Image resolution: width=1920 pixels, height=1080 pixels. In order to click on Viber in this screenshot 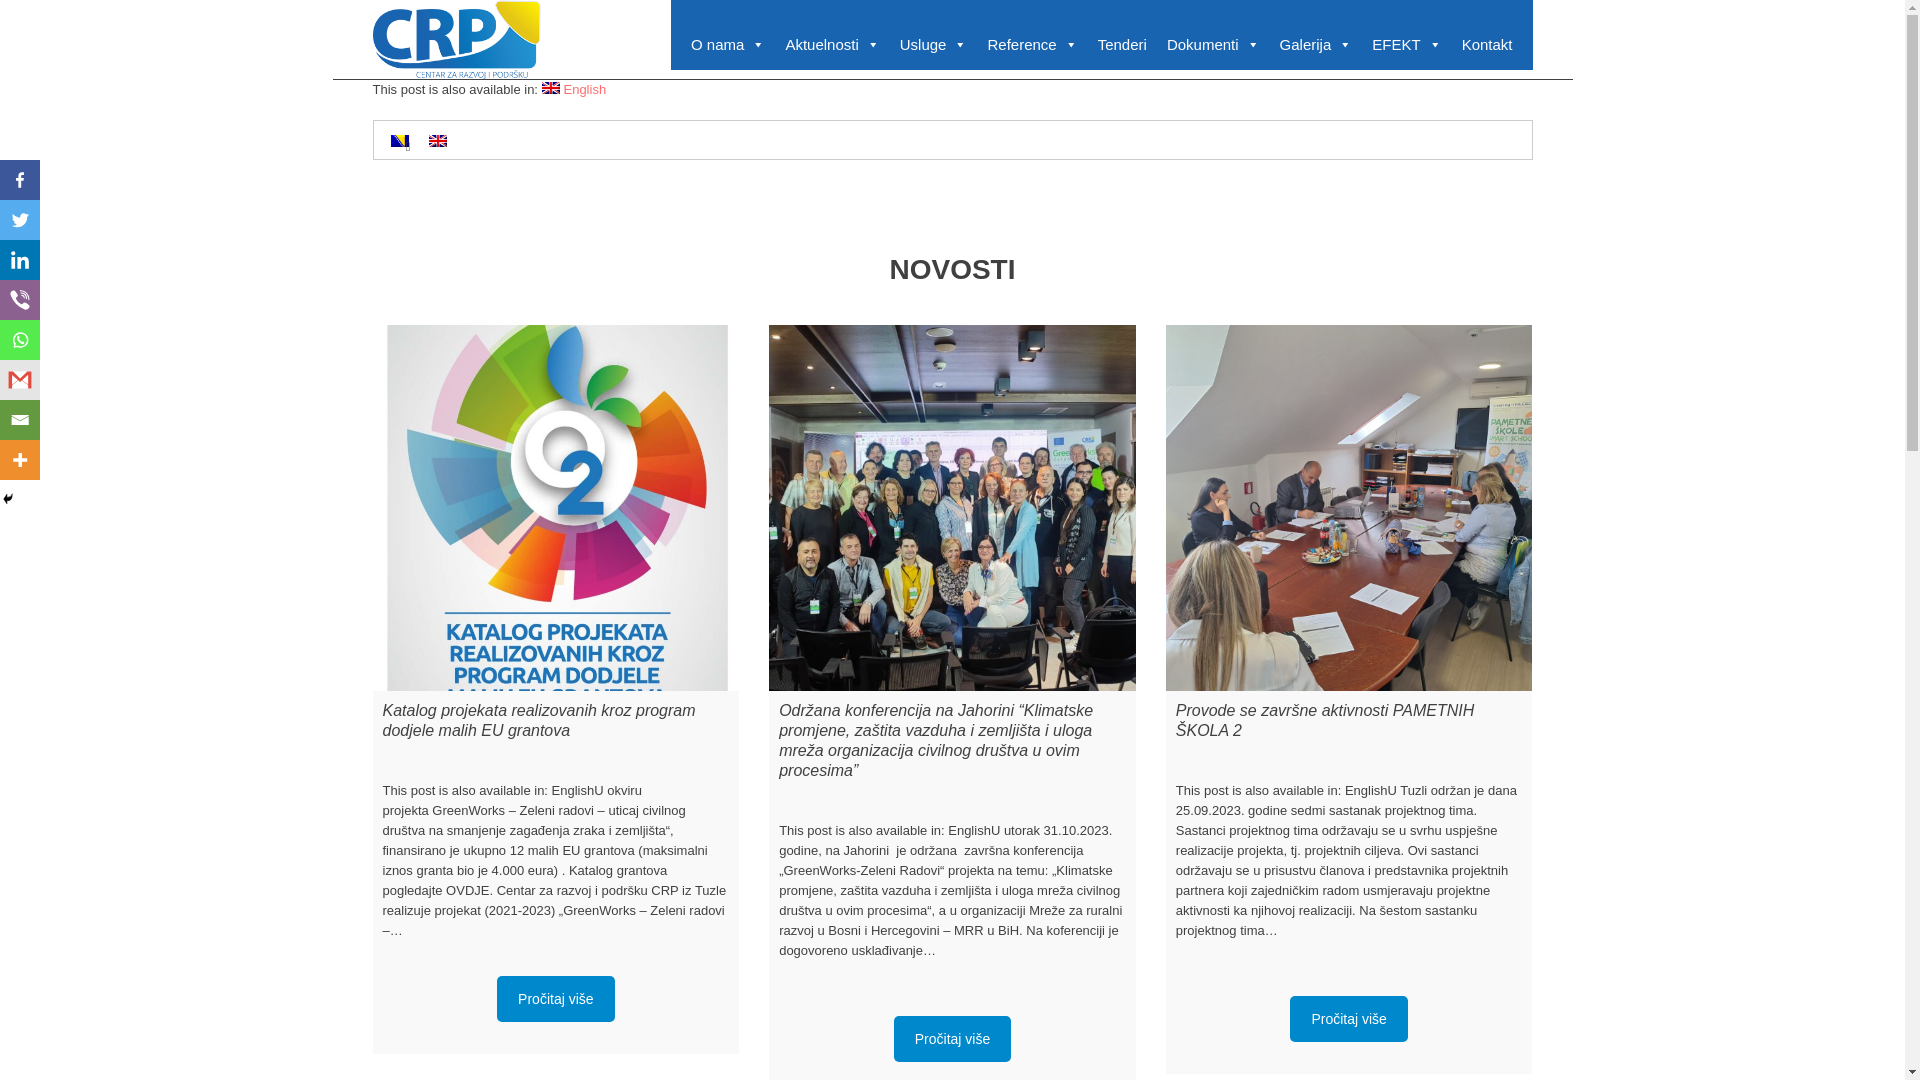, I will do `click(20, 300)`.